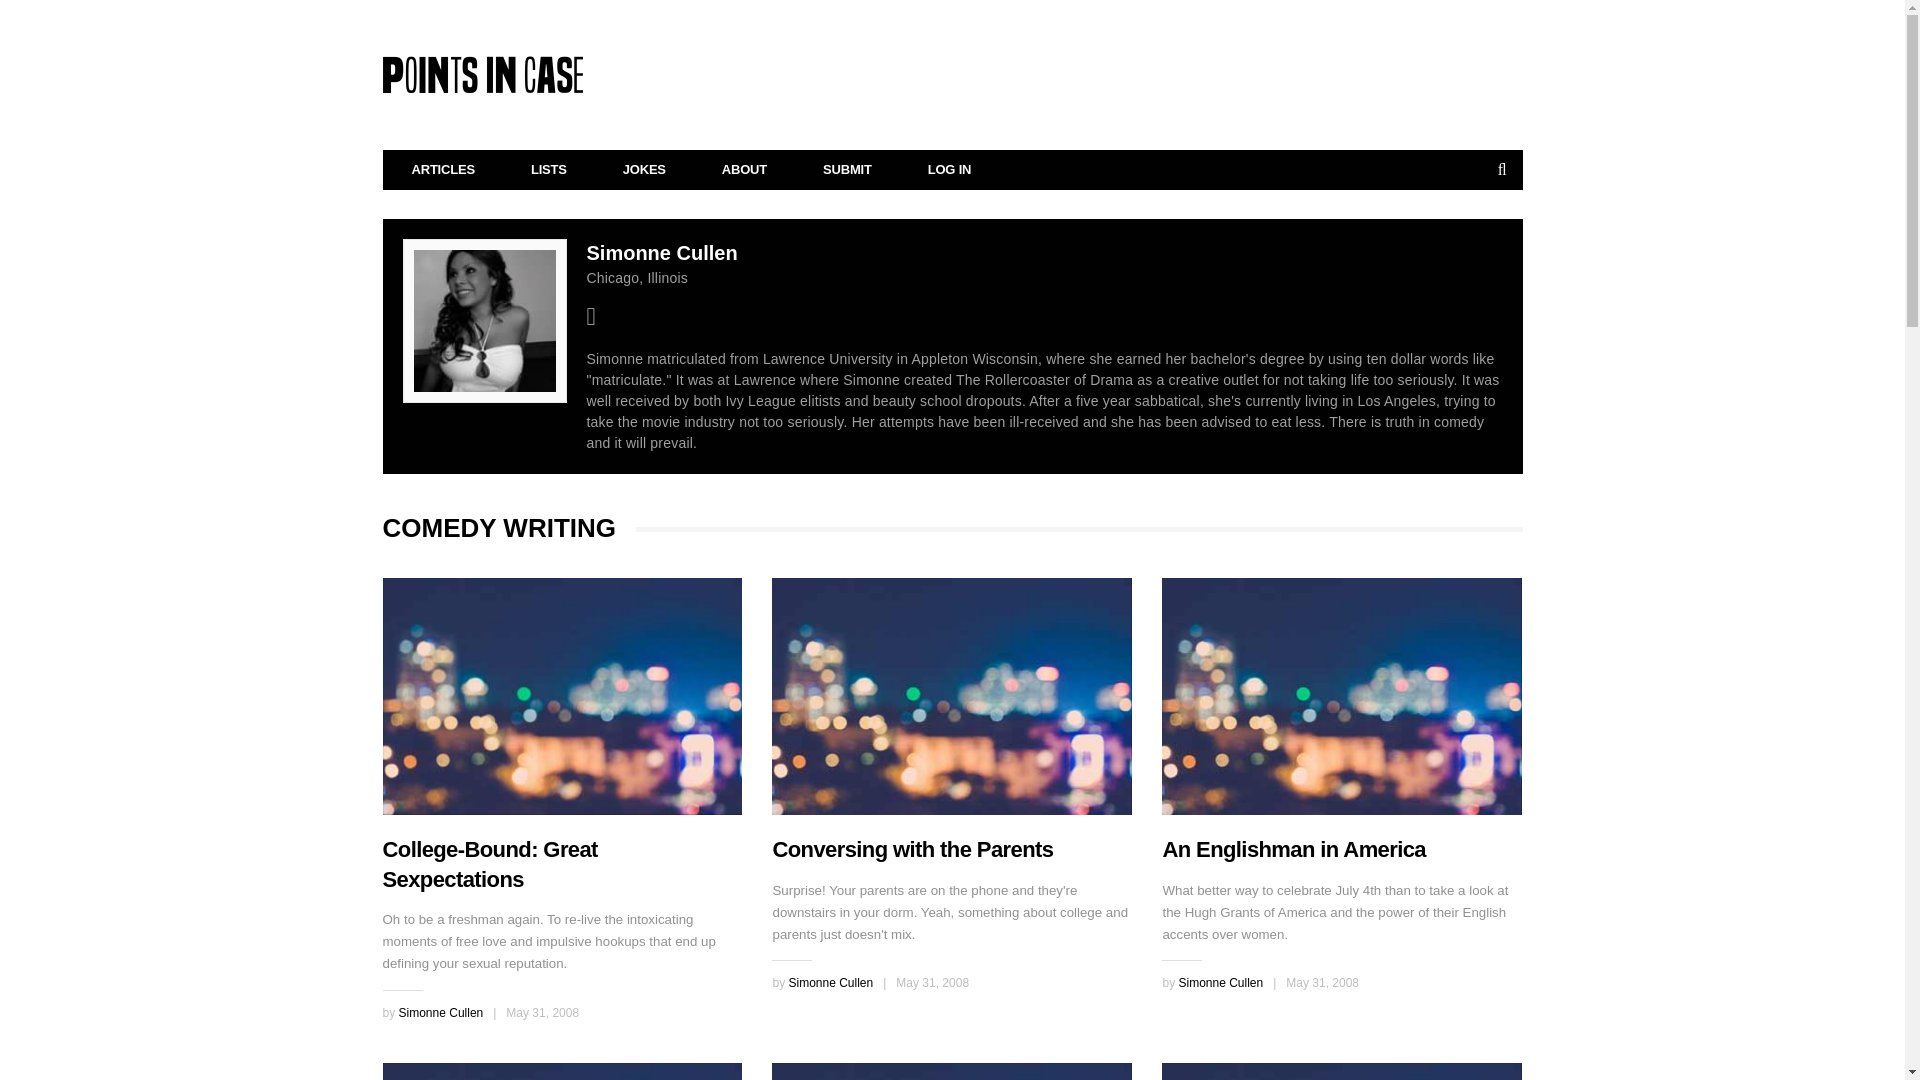 This screenshot has height=1080, width=1920. What do you see at coordinates (1342, 1071) in the screenshot?
I see `Kevin, You are Such a Disease` at bounding box center [1342, 1071].